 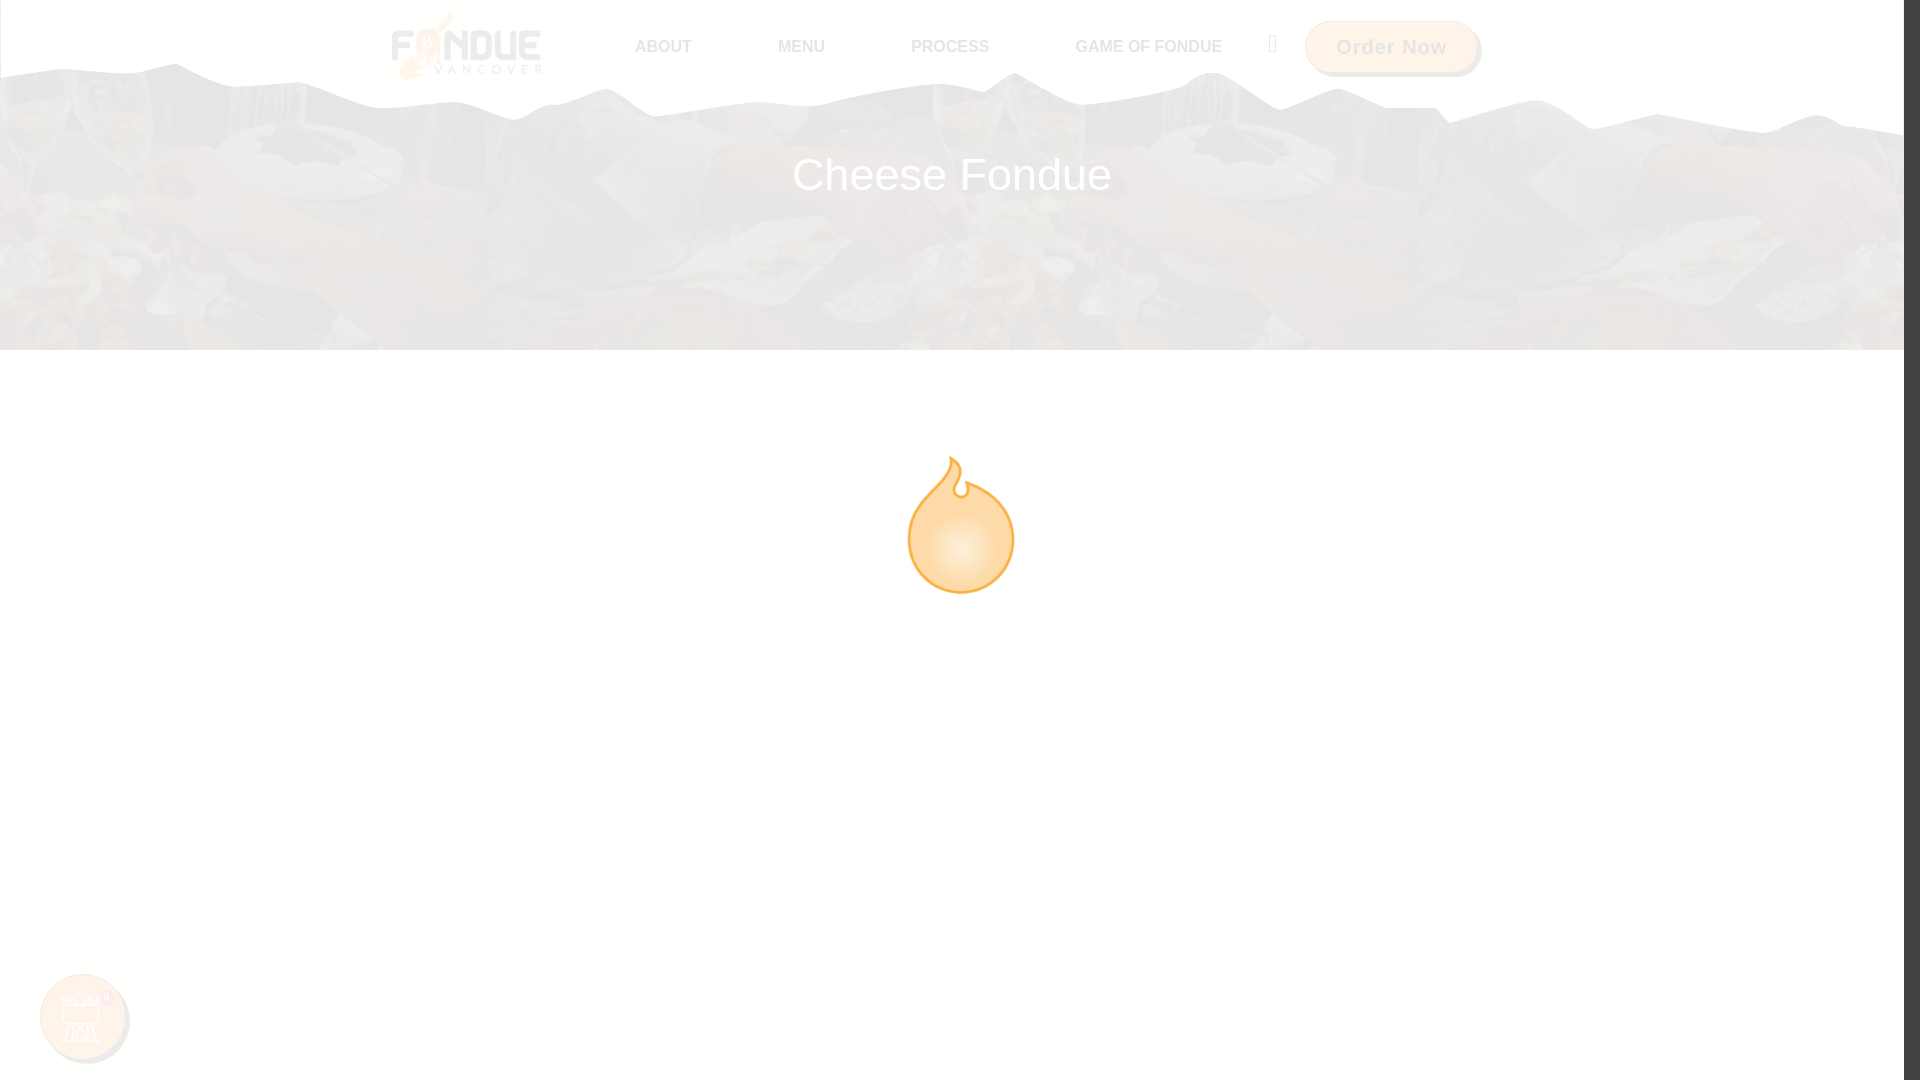 I want to click on 0, so click(x=83, y=1016).